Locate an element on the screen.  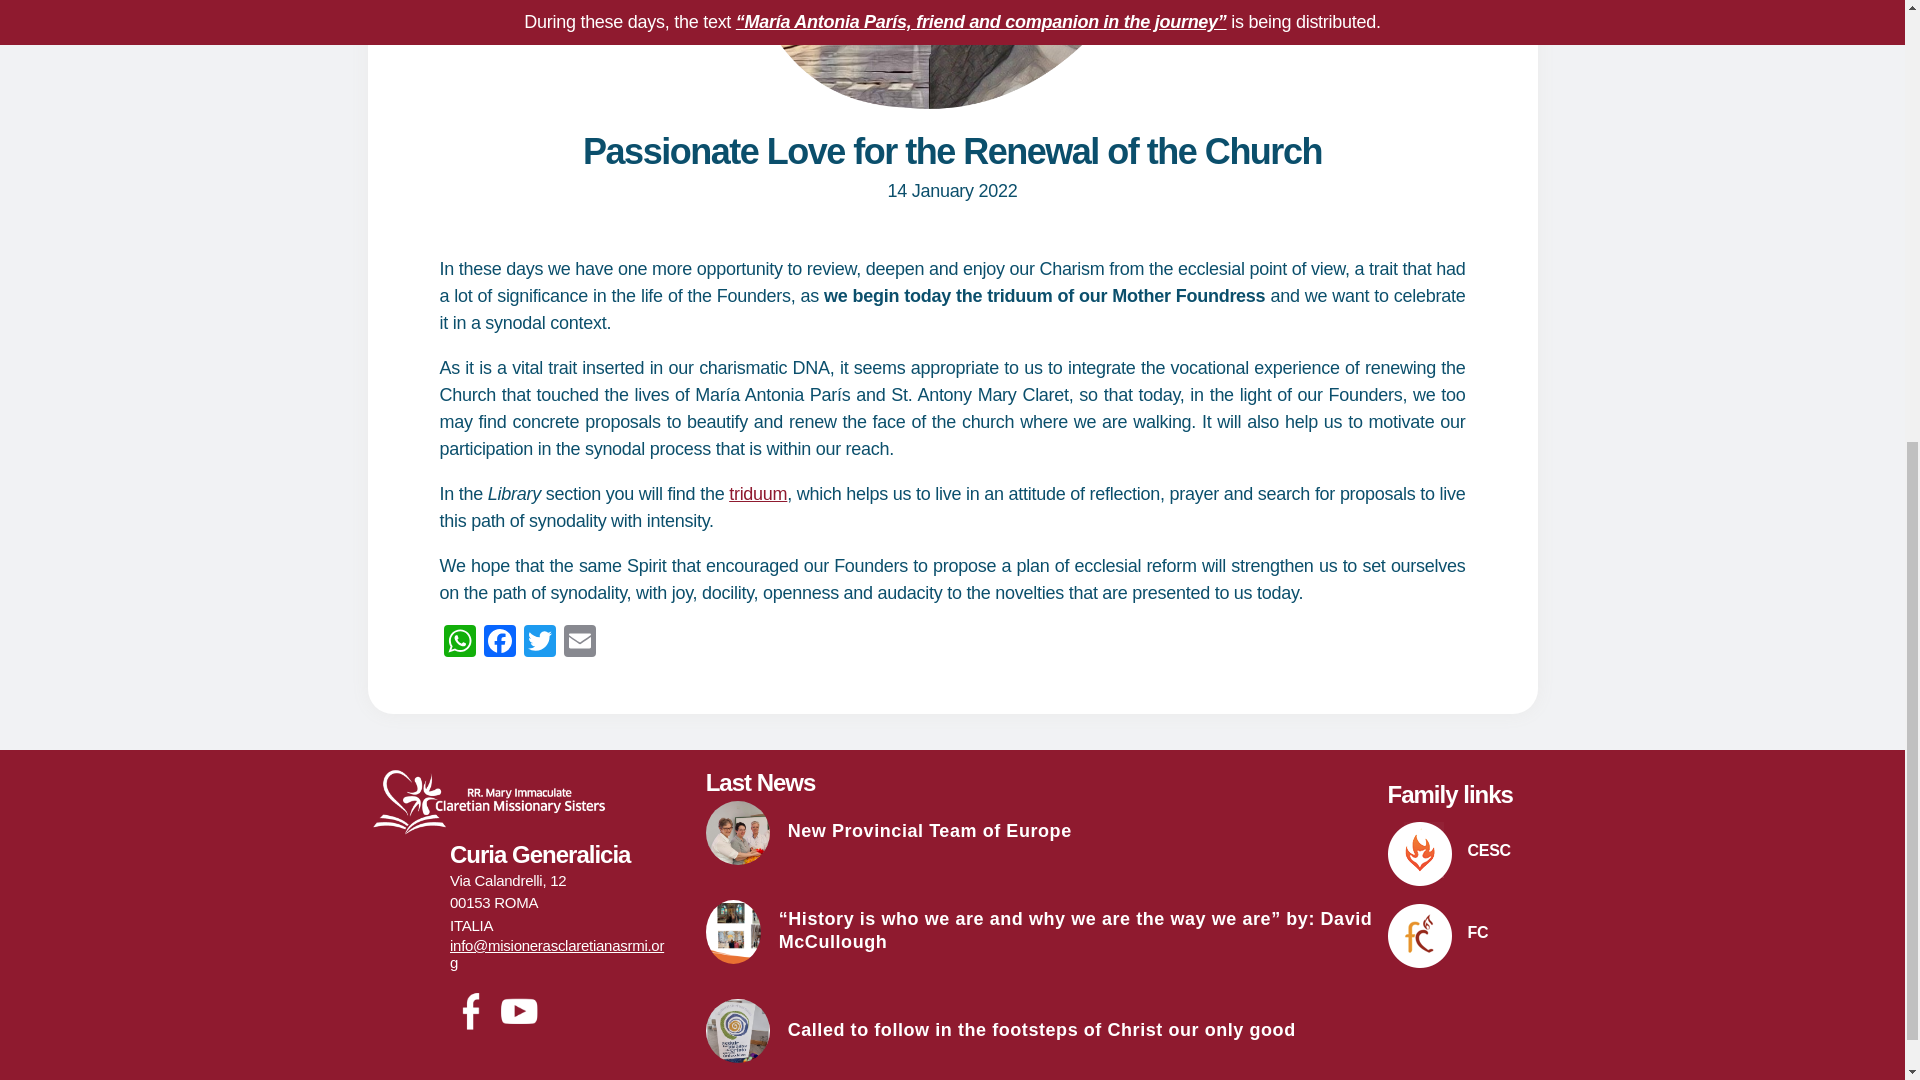
Twitter is located at coordinates (540, 644).